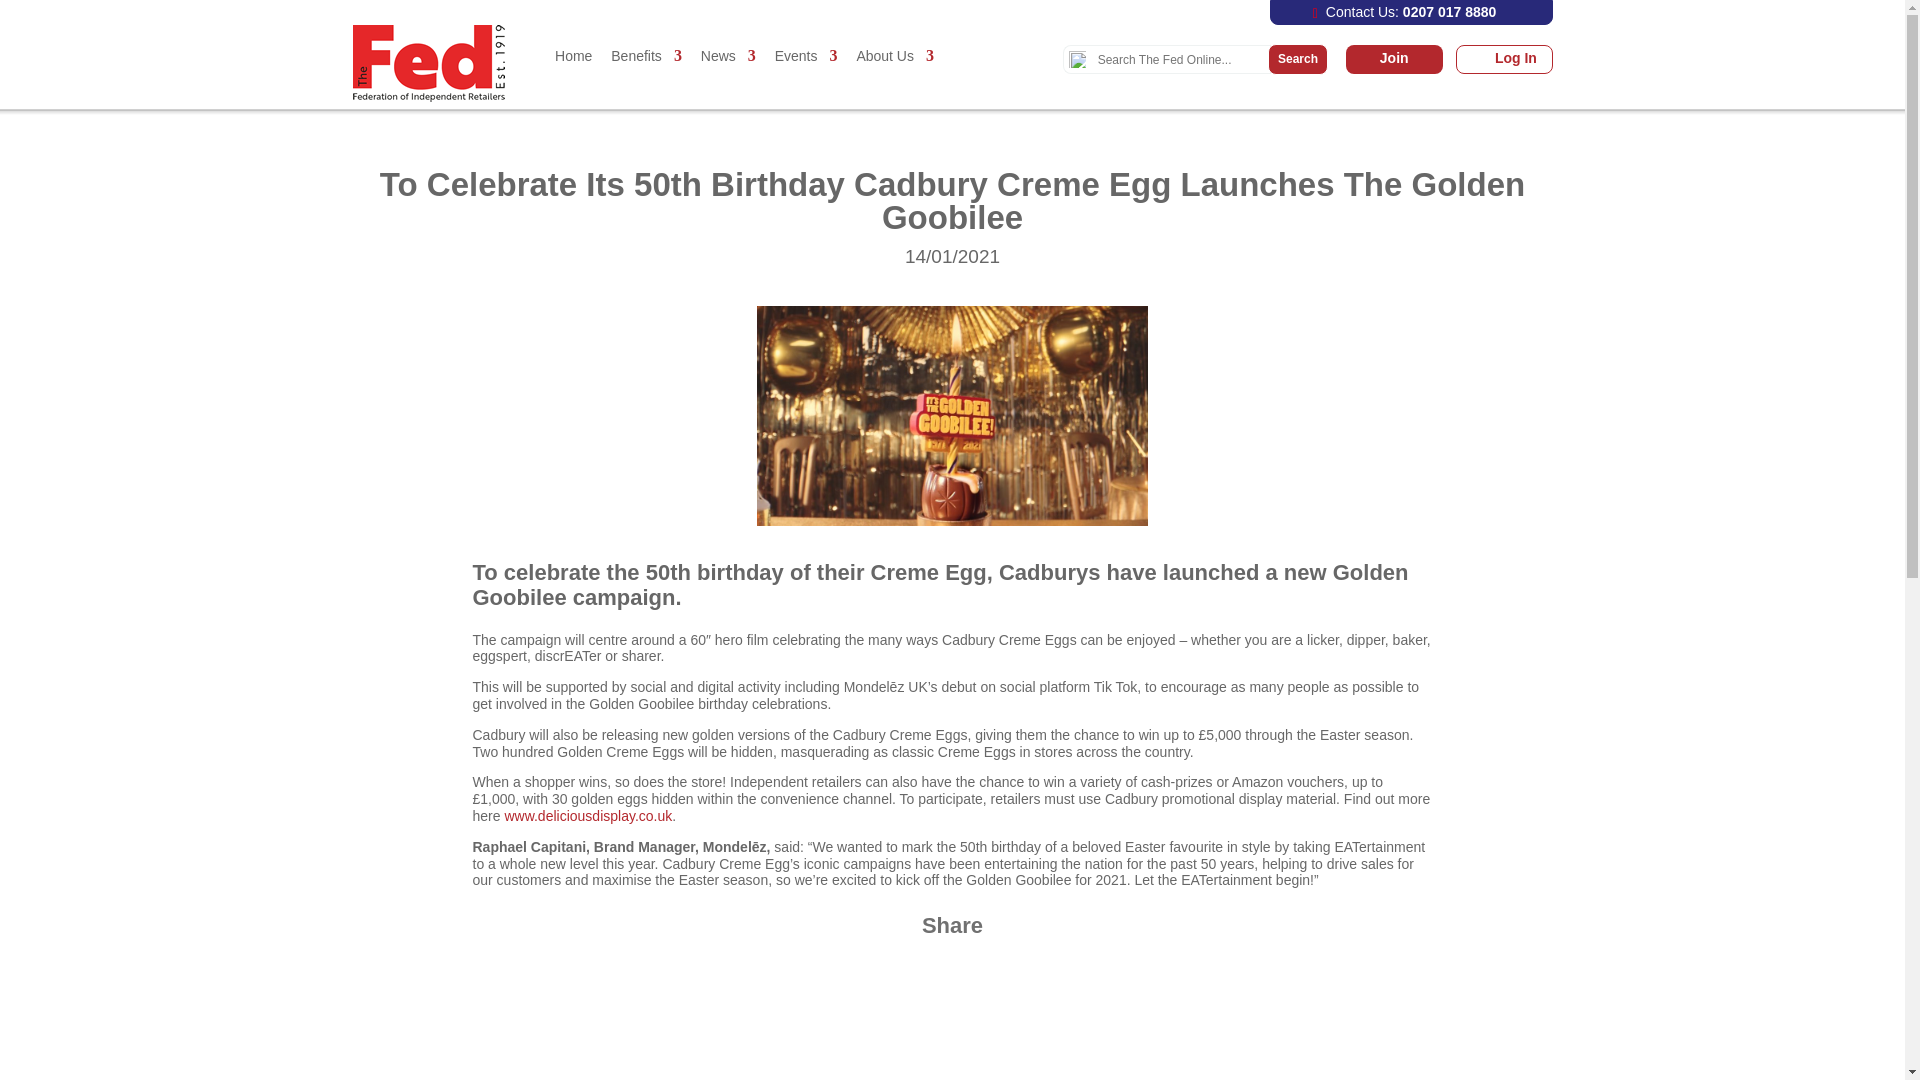 The image size is (1920, 1080). What do you see at coordinates (1449, 12) in the screenshot?
I see `0207 017 8880` at bounding box center [1449, 12].